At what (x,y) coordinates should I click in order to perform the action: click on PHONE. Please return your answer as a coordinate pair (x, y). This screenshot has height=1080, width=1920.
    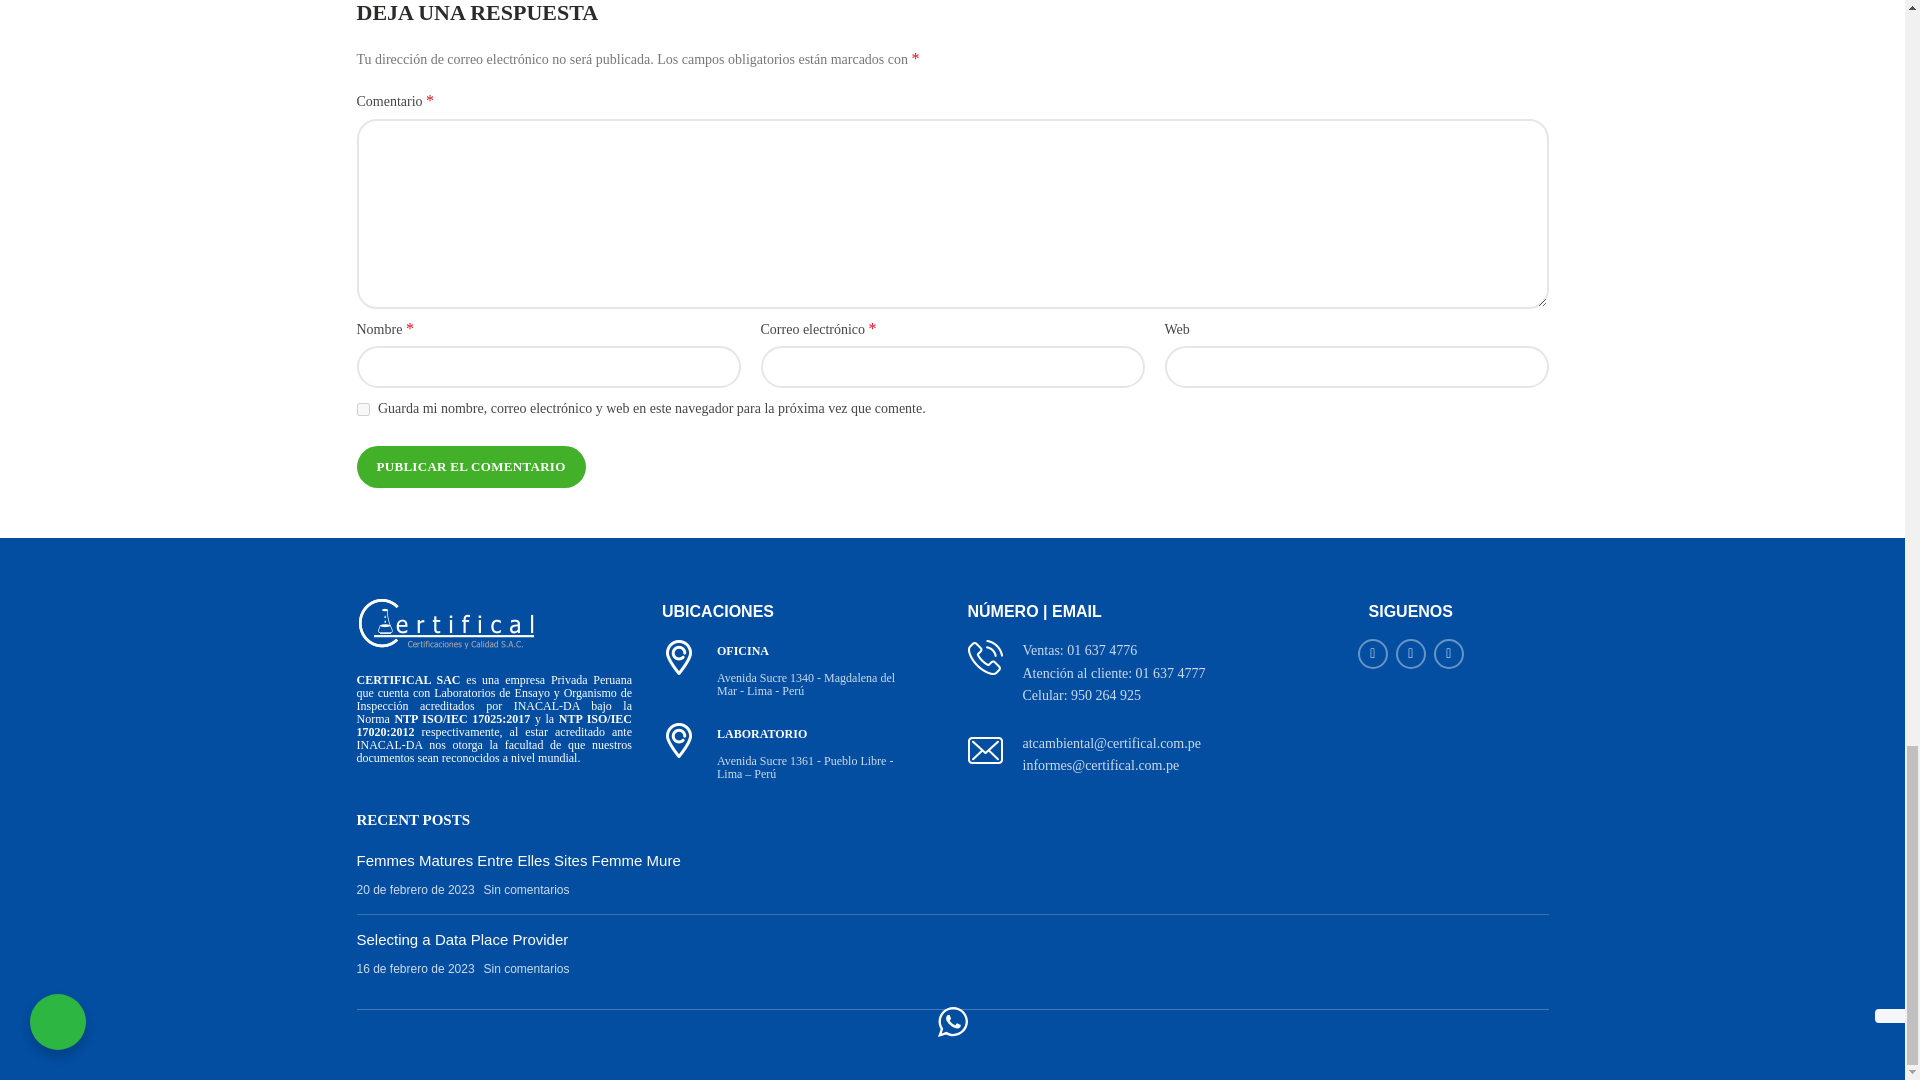
    Looking at the image, I should click on (984, 658).